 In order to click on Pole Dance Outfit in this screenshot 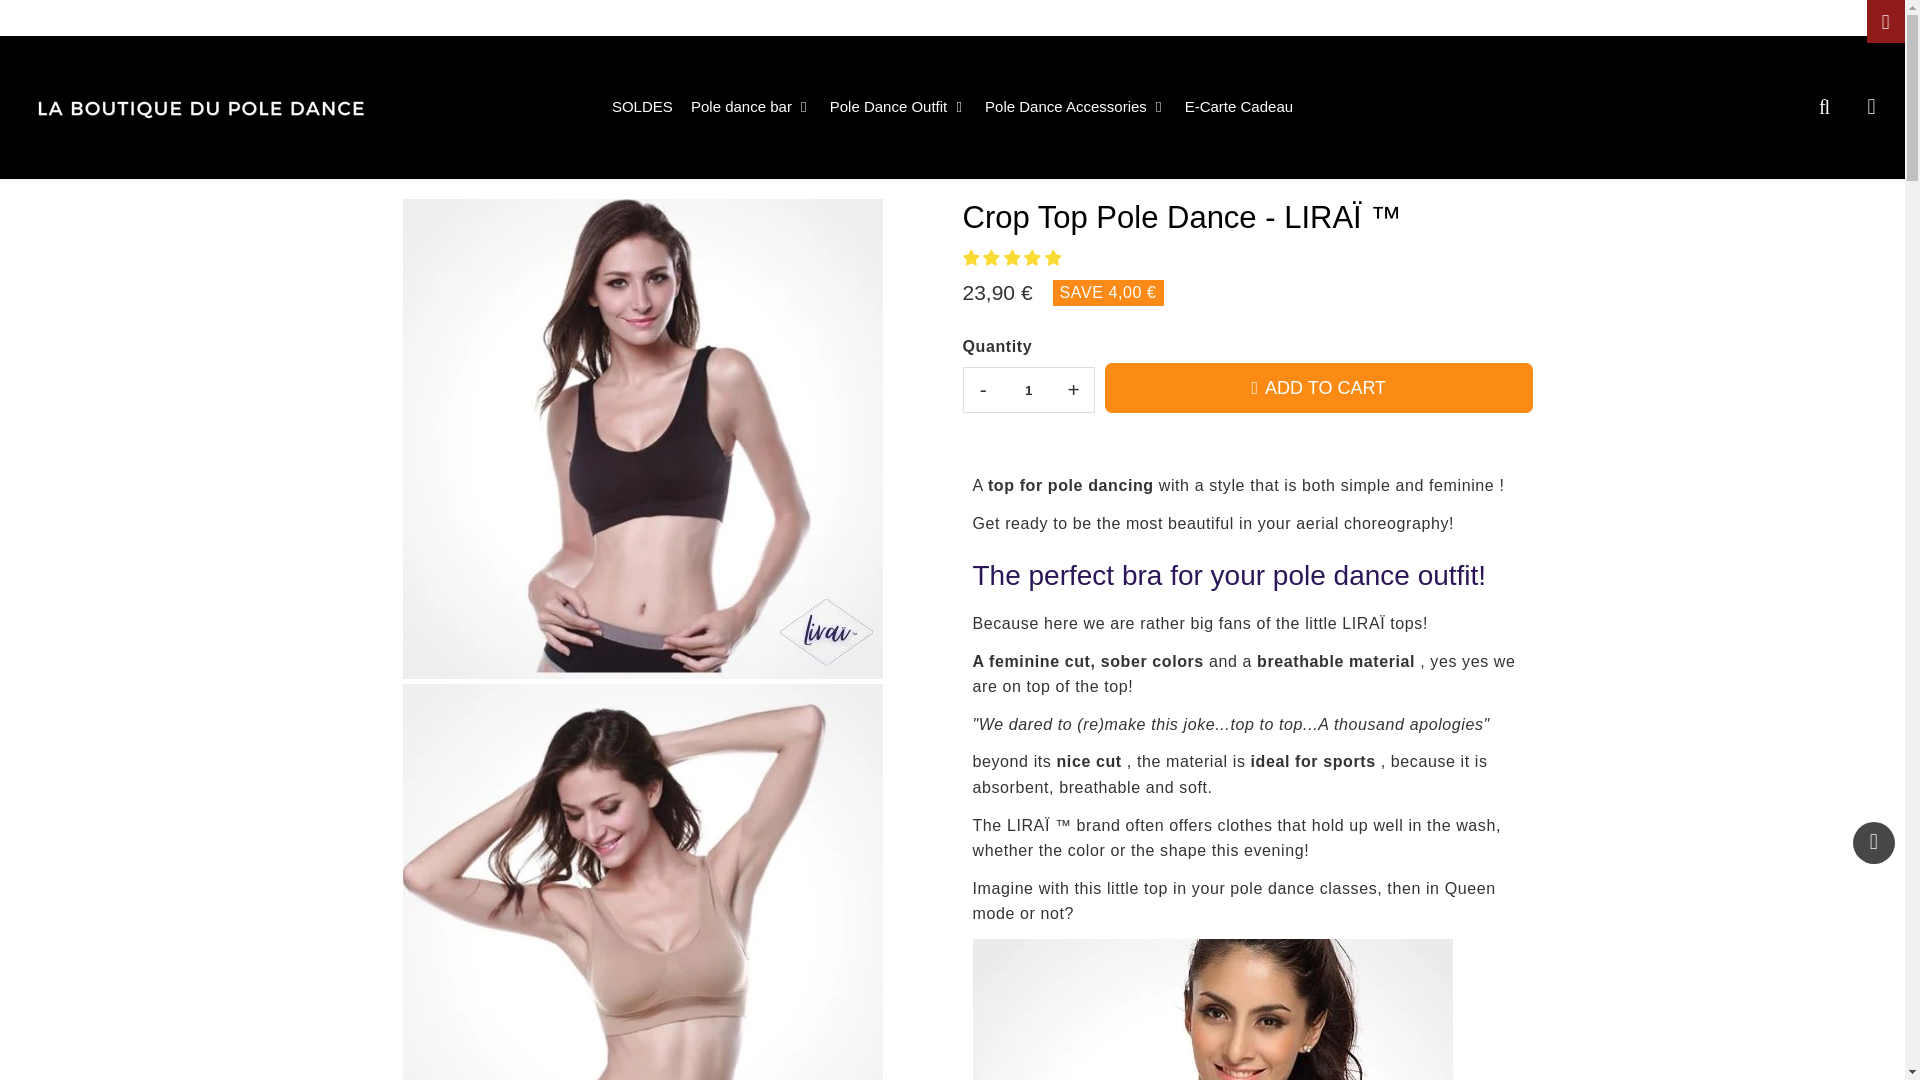, I will do `click(898, 106)`.